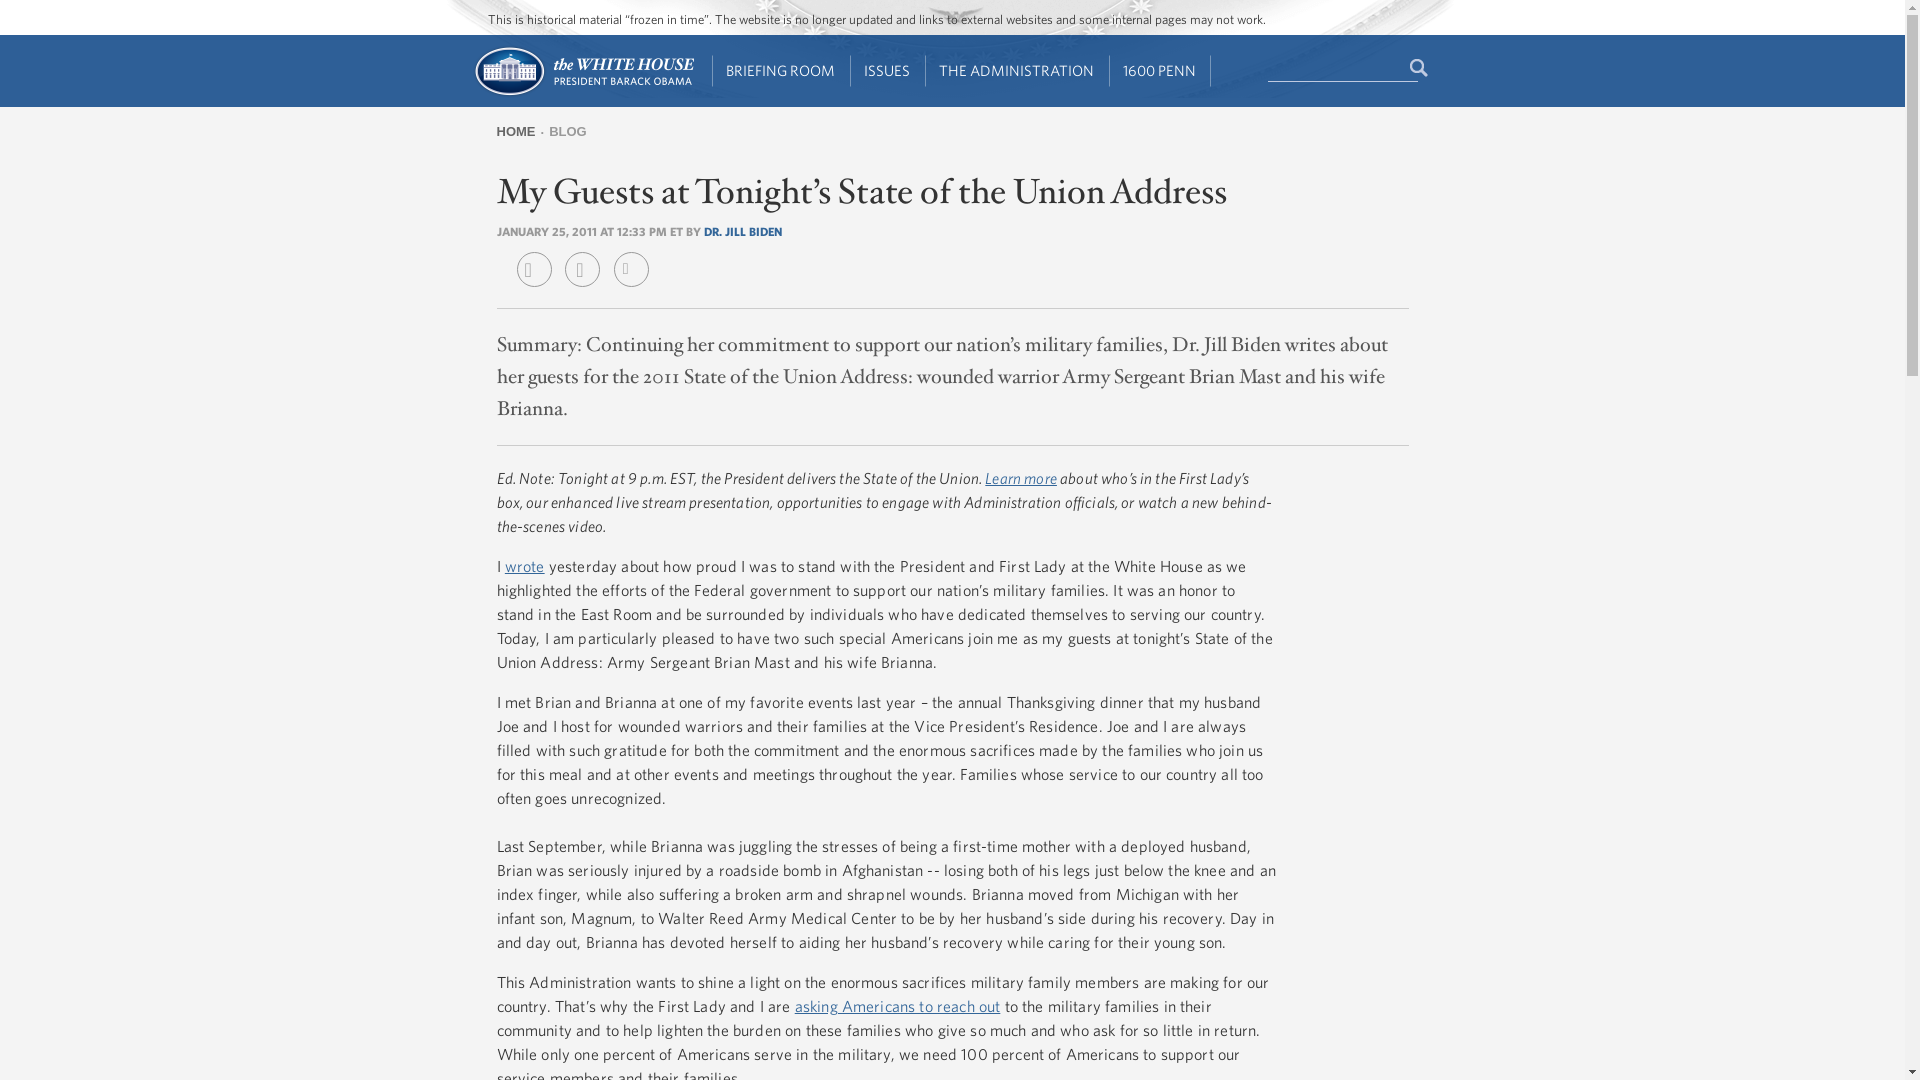  I want to click on Search, so click(1420, 68).